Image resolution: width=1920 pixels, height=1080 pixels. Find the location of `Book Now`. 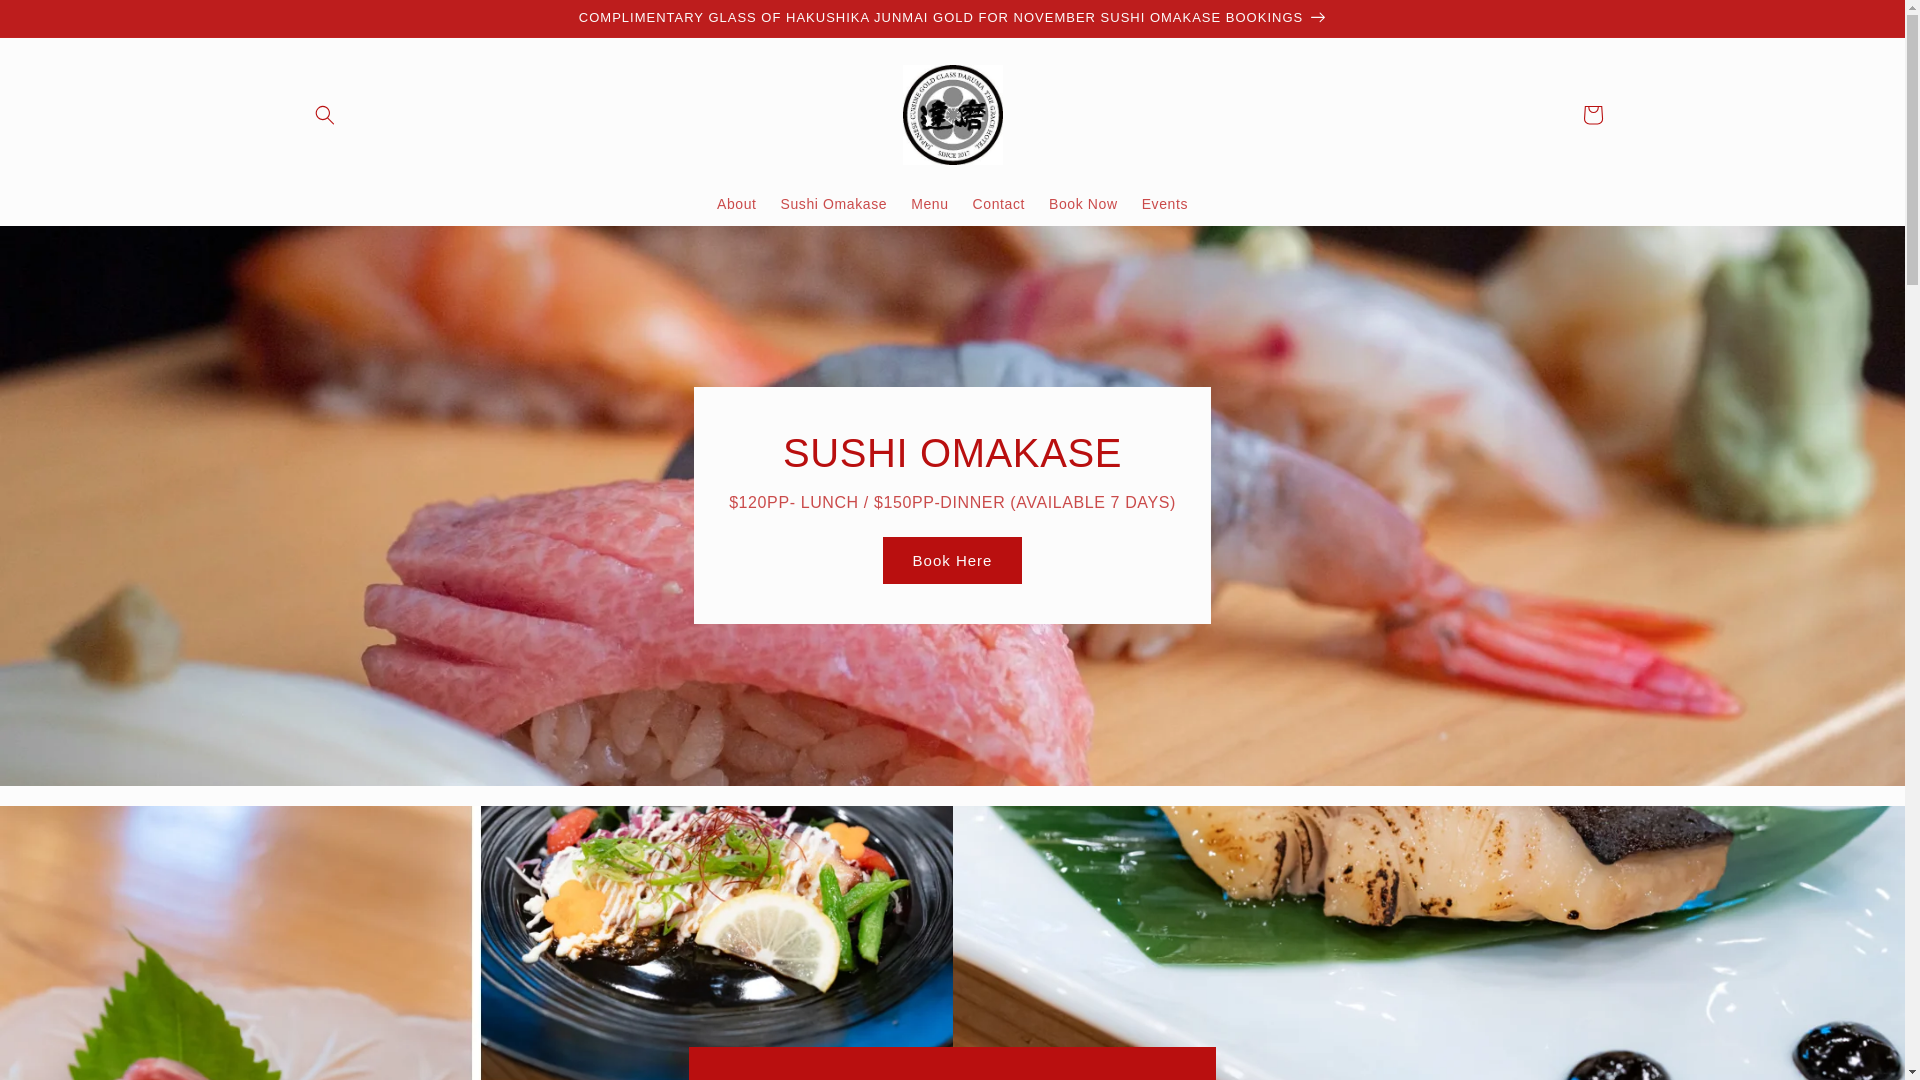

Book Now is located at coordinates (1084, 204).